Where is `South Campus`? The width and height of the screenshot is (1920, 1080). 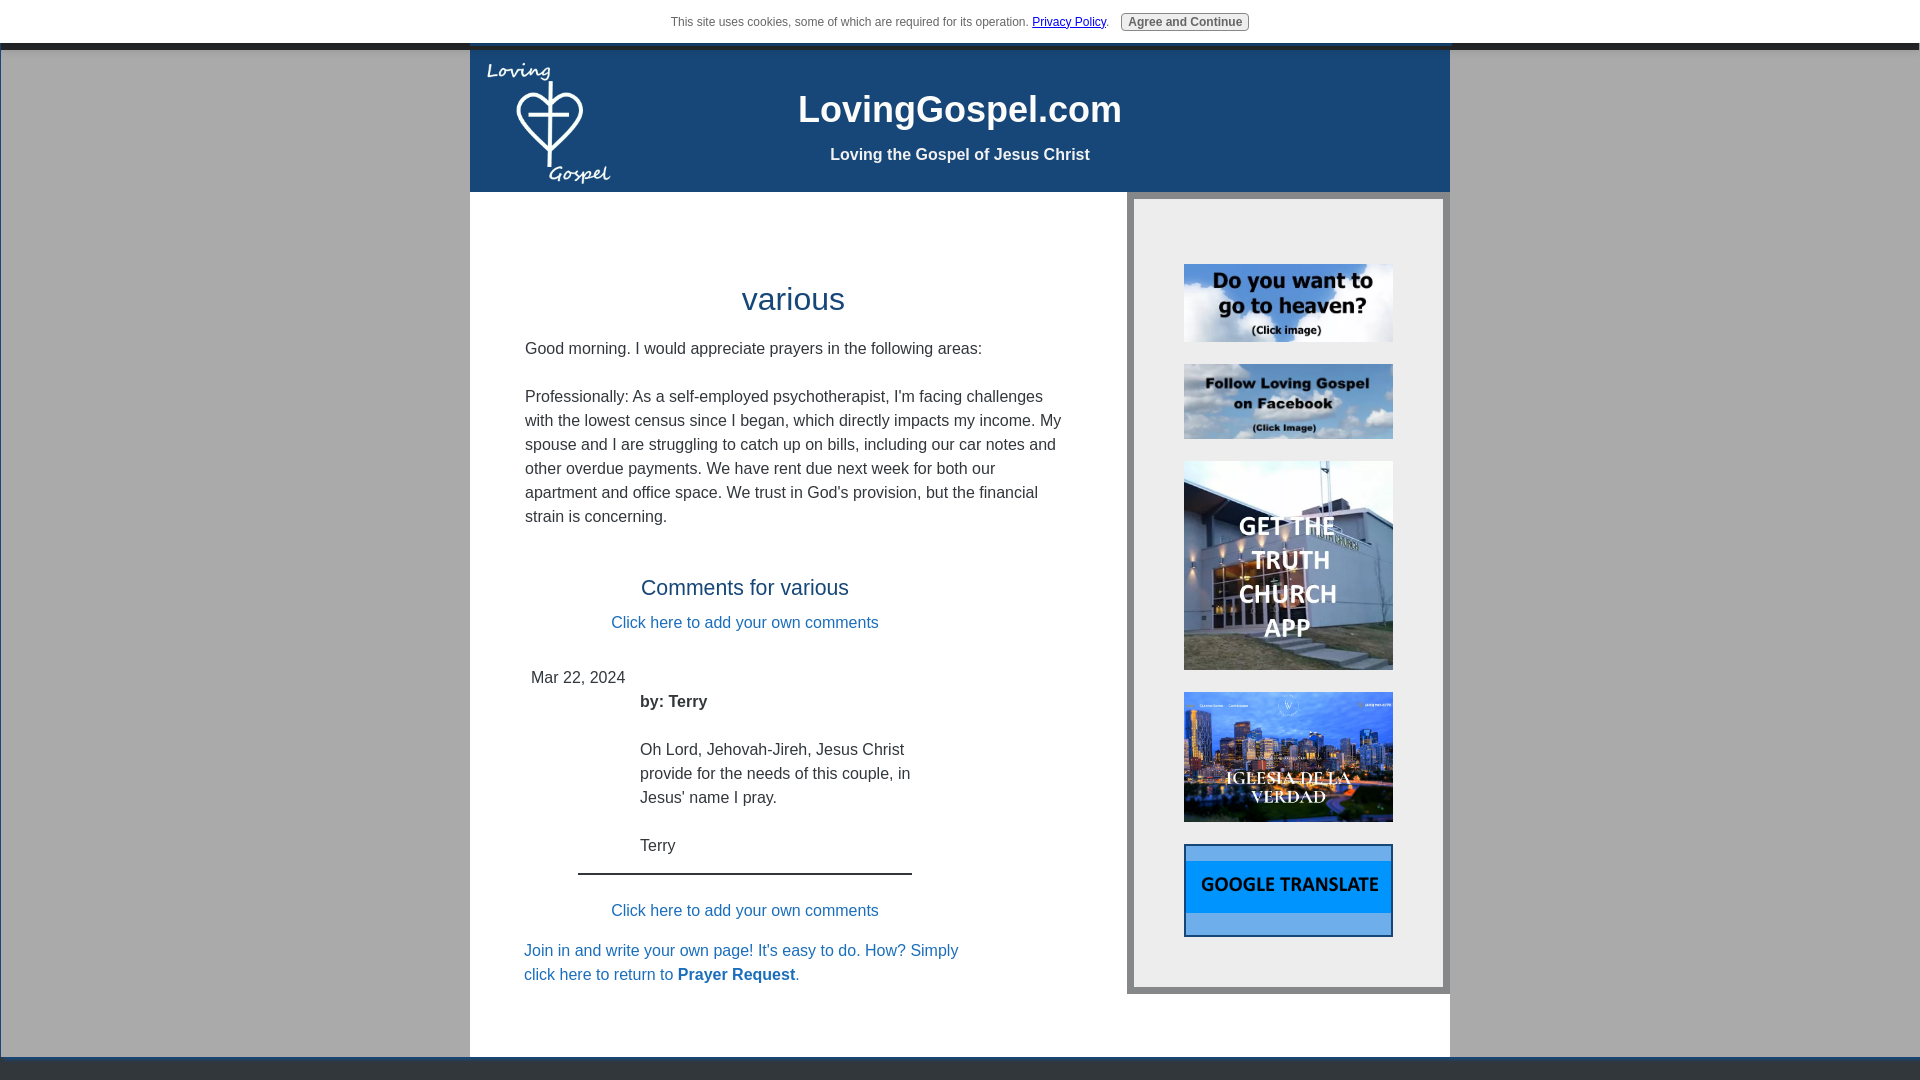 South Campus is located at coordinates (1288, 756).